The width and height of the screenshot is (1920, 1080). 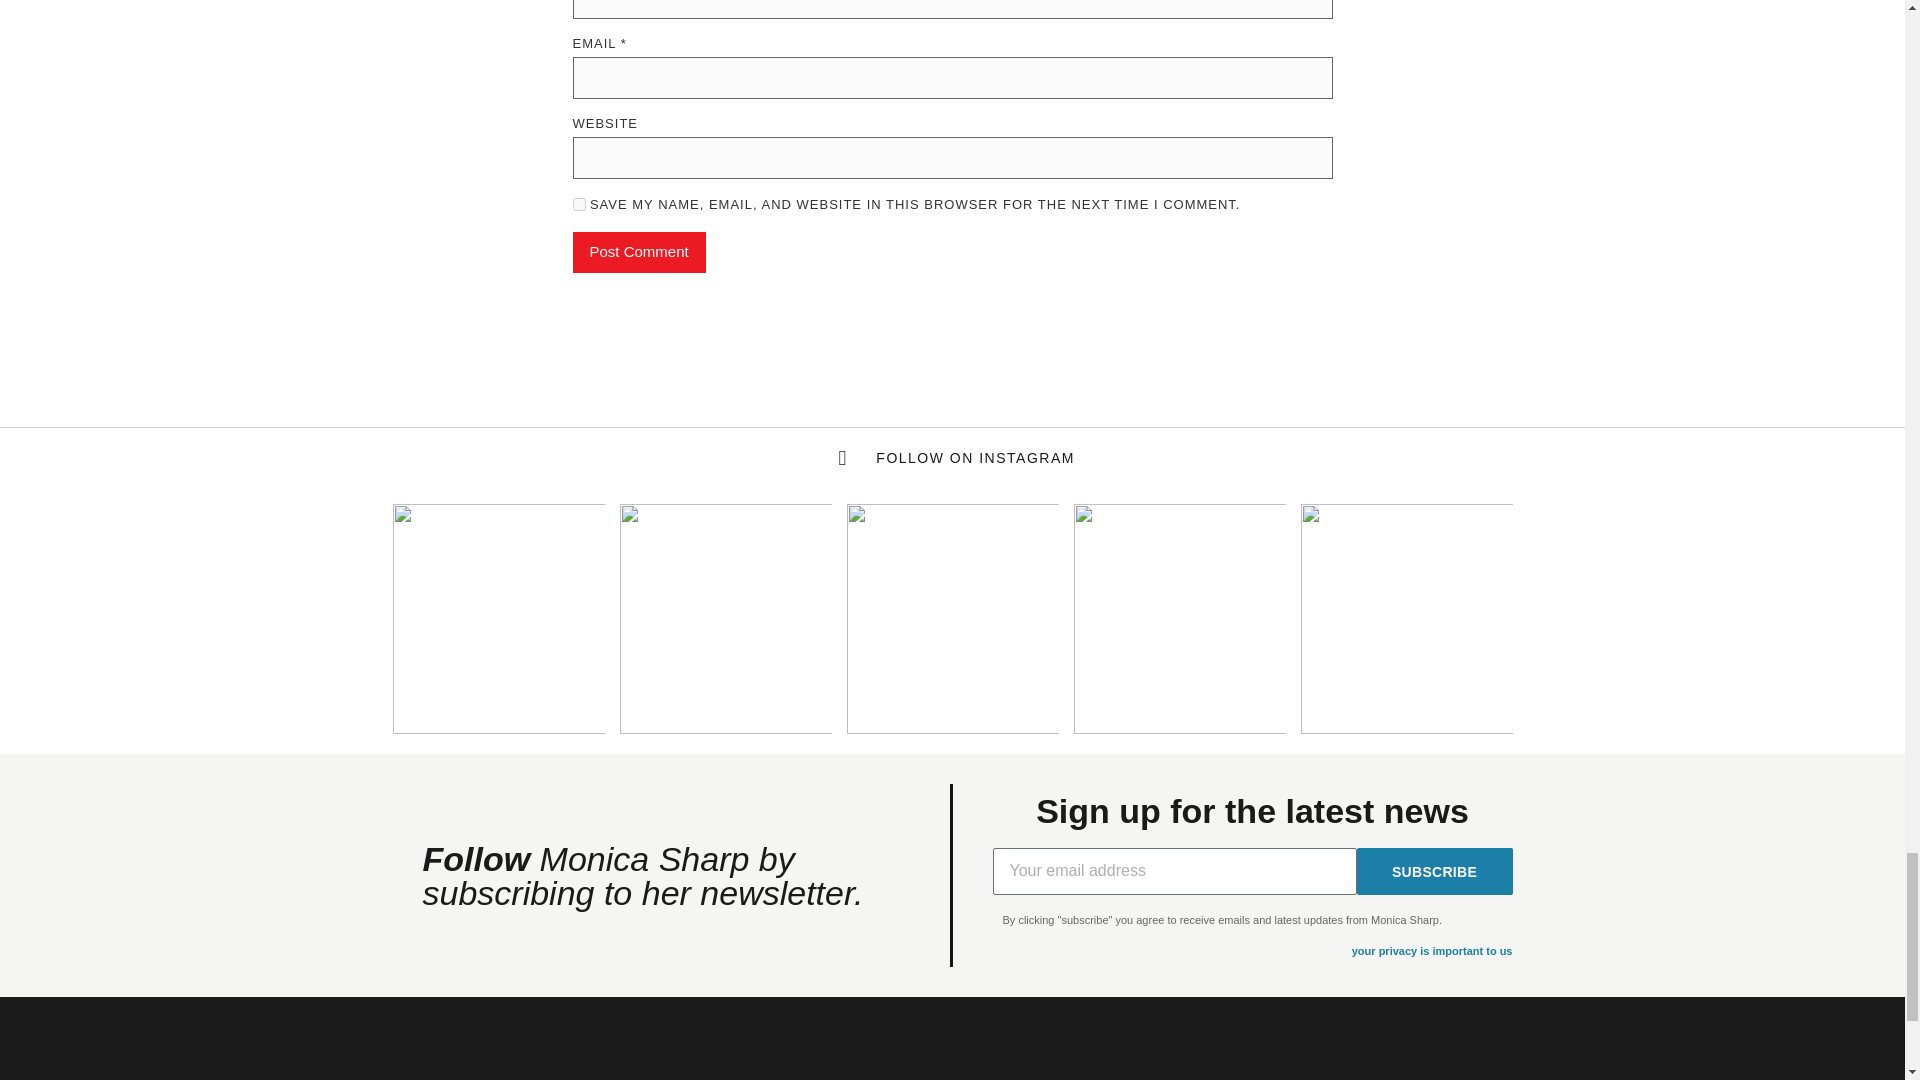 I want to click on SUBSCRIBE, so click(x=1434, y=871).